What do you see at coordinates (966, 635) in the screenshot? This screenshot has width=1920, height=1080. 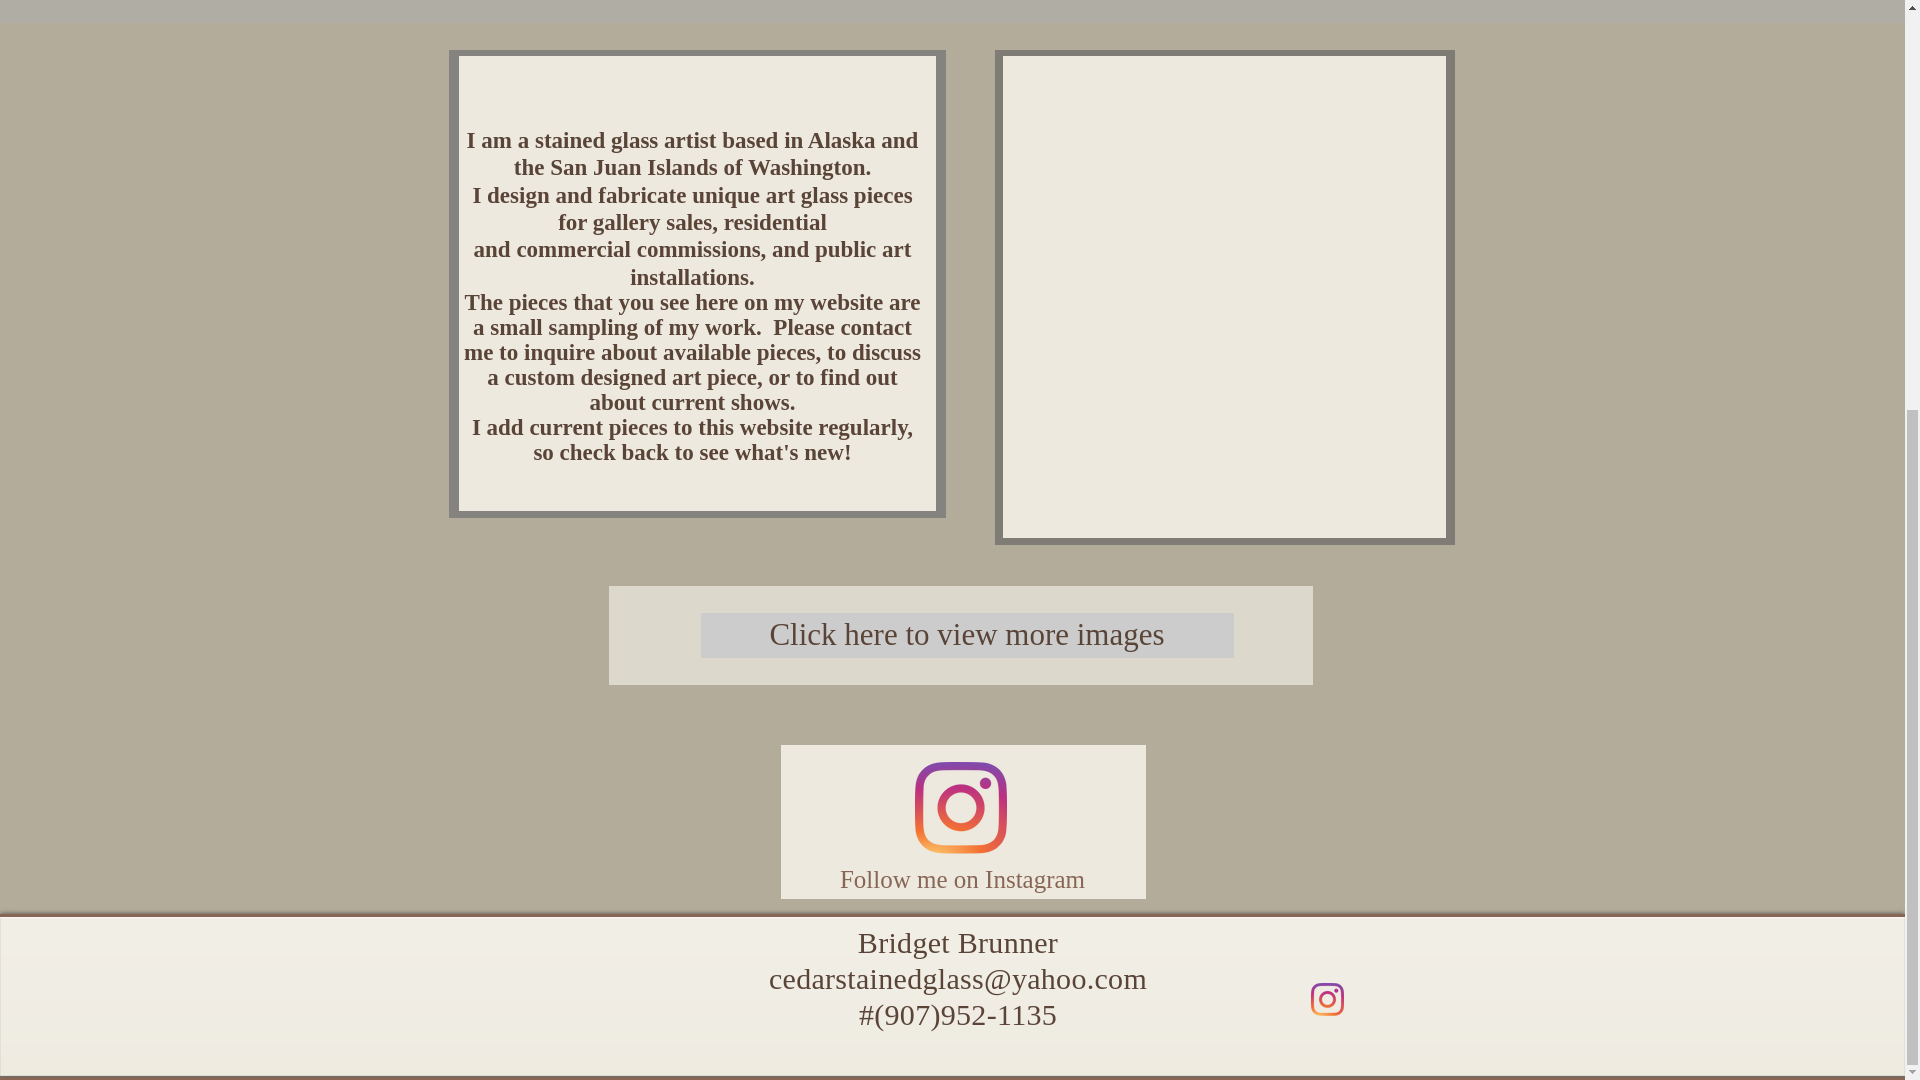 I see `Click here to view more images` at bounding box center [966, 635].